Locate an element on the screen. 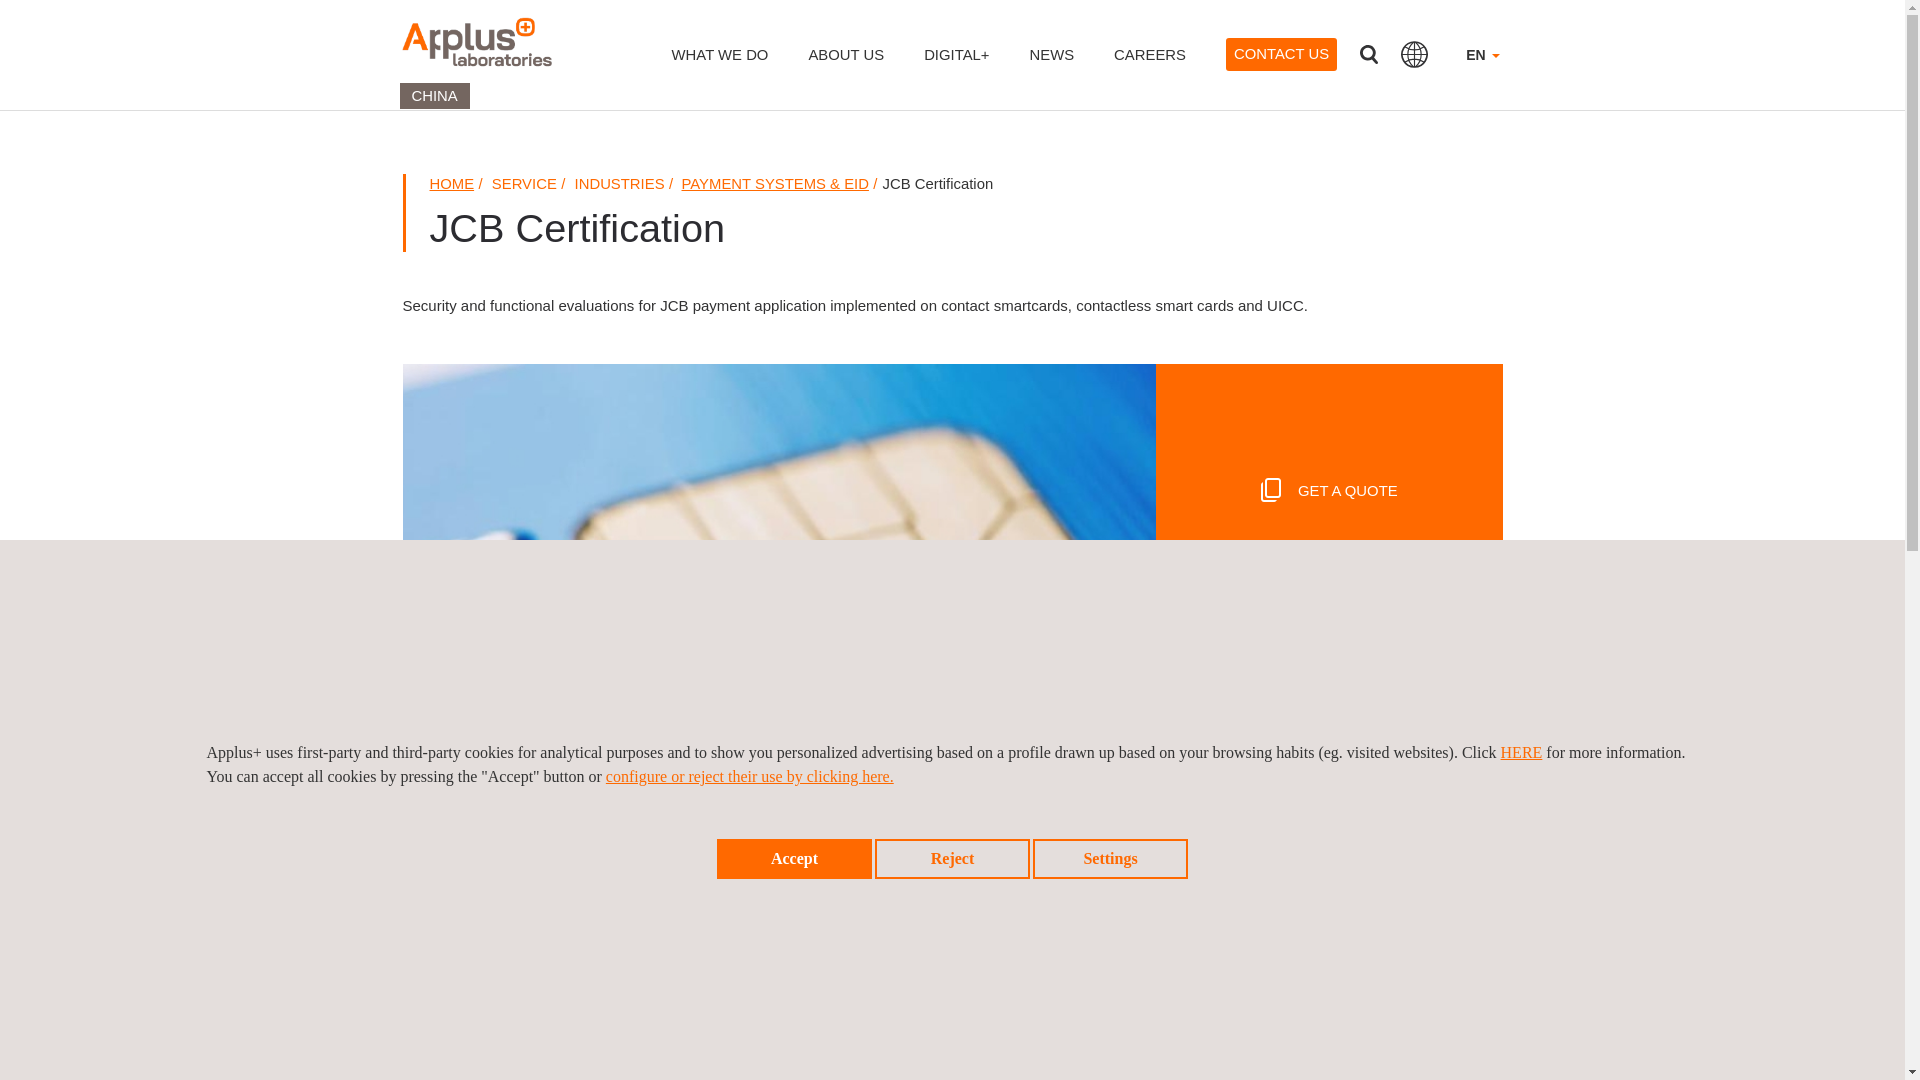 The image size is (1920, 1080). Countries is located at coordinates (1414, 54).